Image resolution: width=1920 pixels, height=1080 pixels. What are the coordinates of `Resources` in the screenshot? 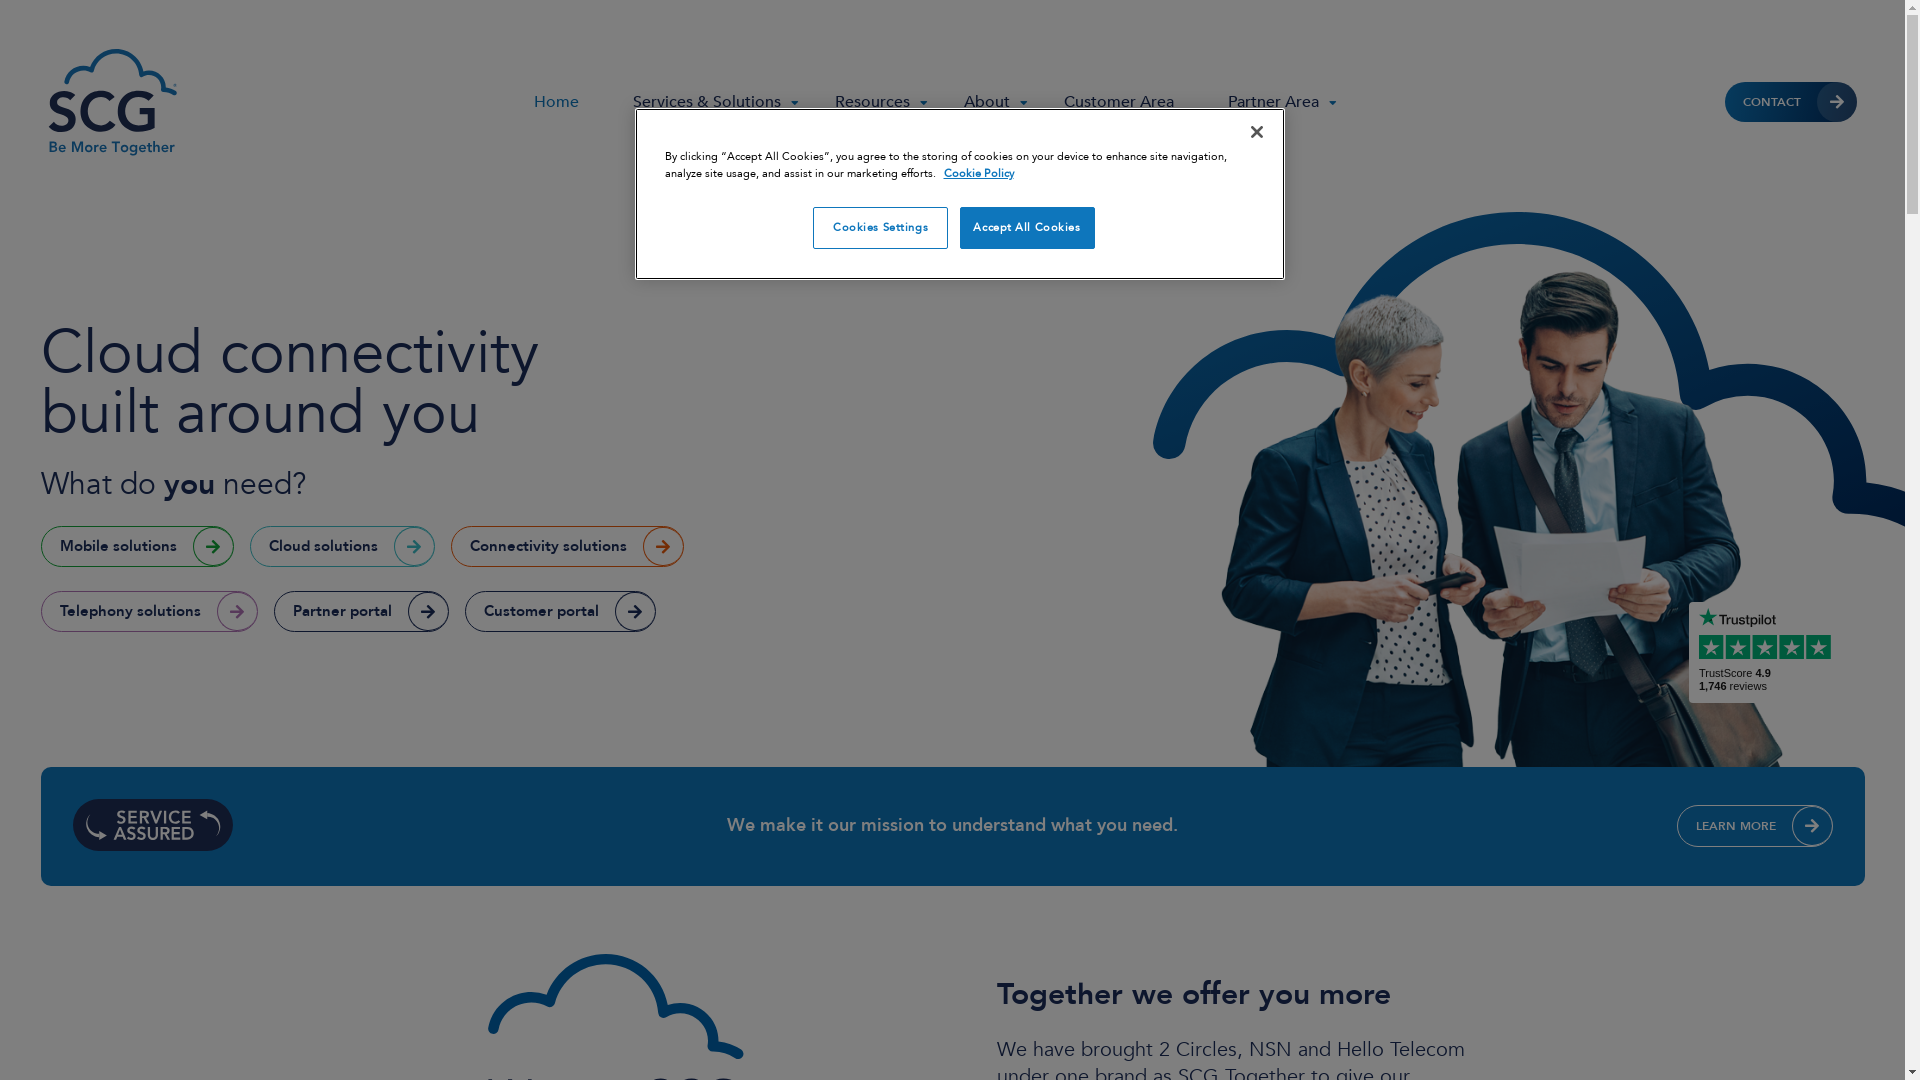 It's located at (882, 102).